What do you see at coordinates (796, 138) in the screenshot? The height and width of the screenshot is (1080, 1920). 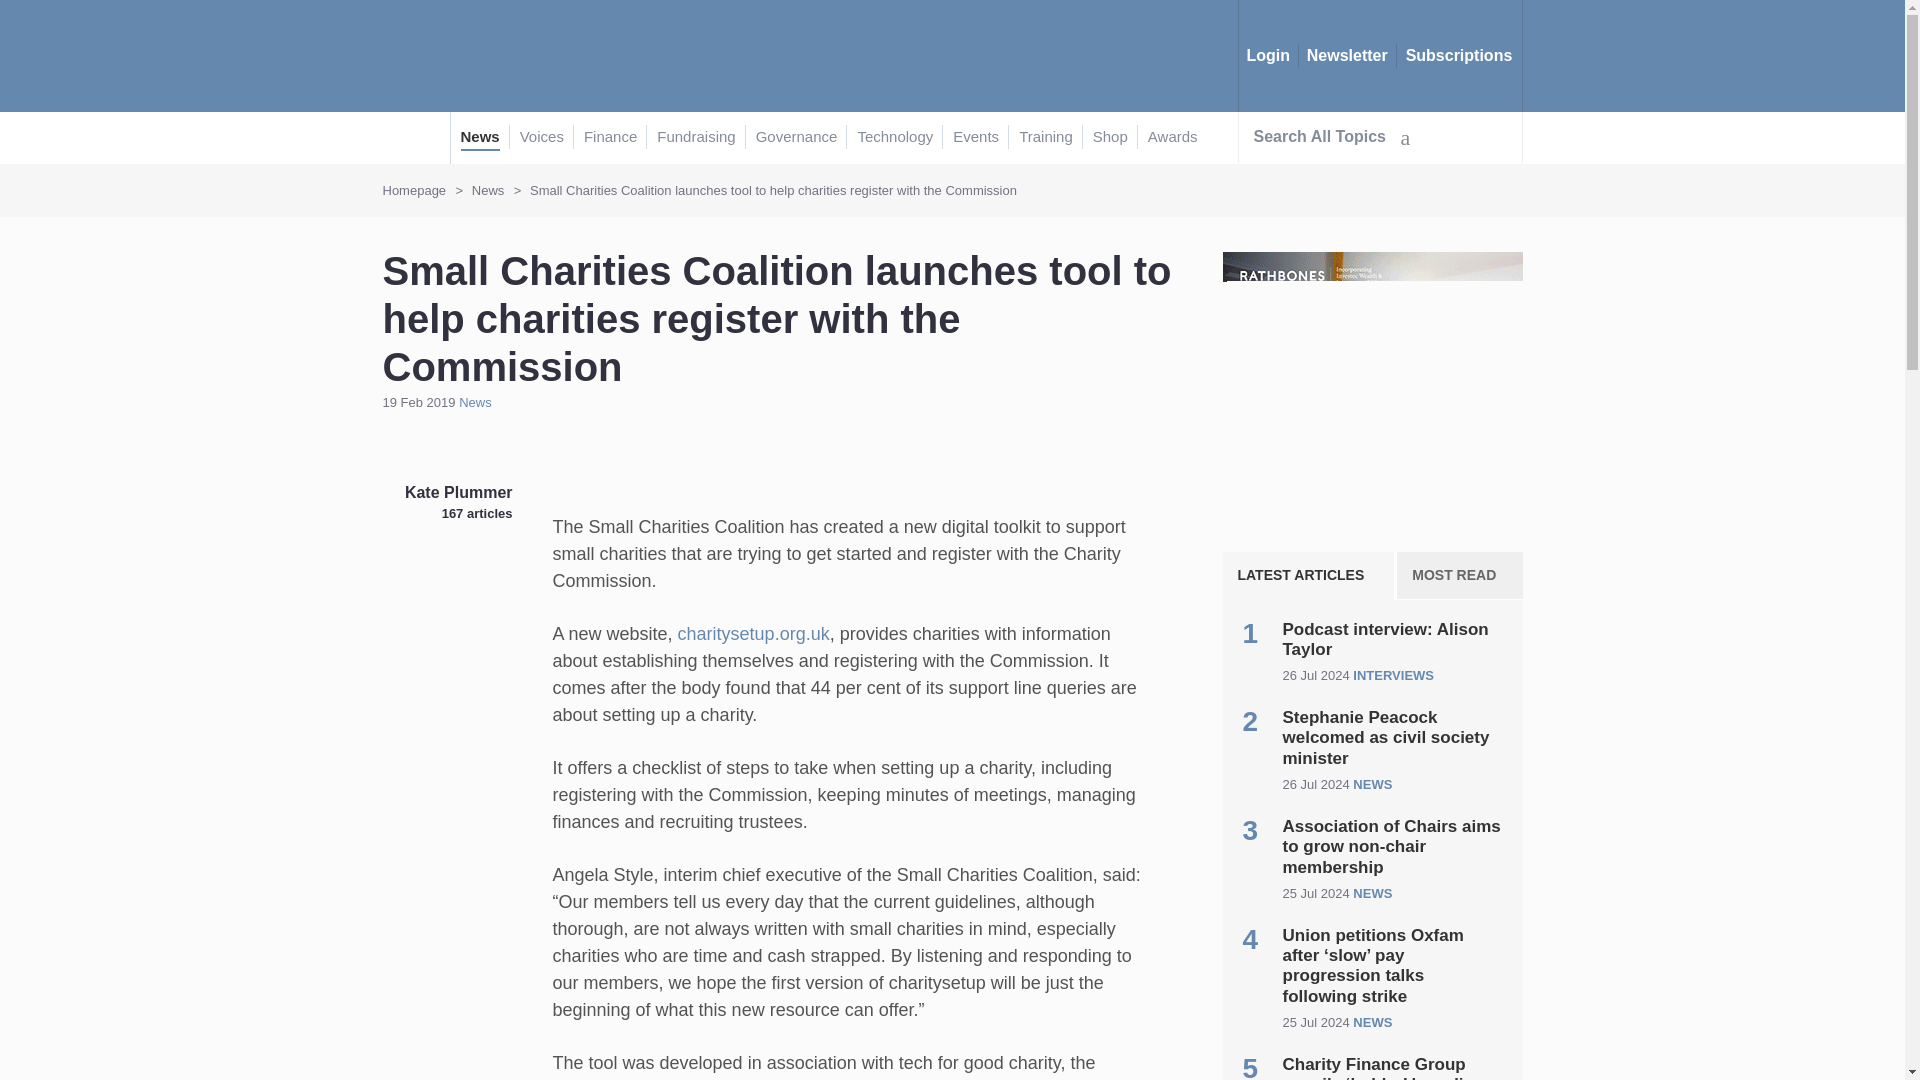 I see `Governance` at bounding box center [796, 138].